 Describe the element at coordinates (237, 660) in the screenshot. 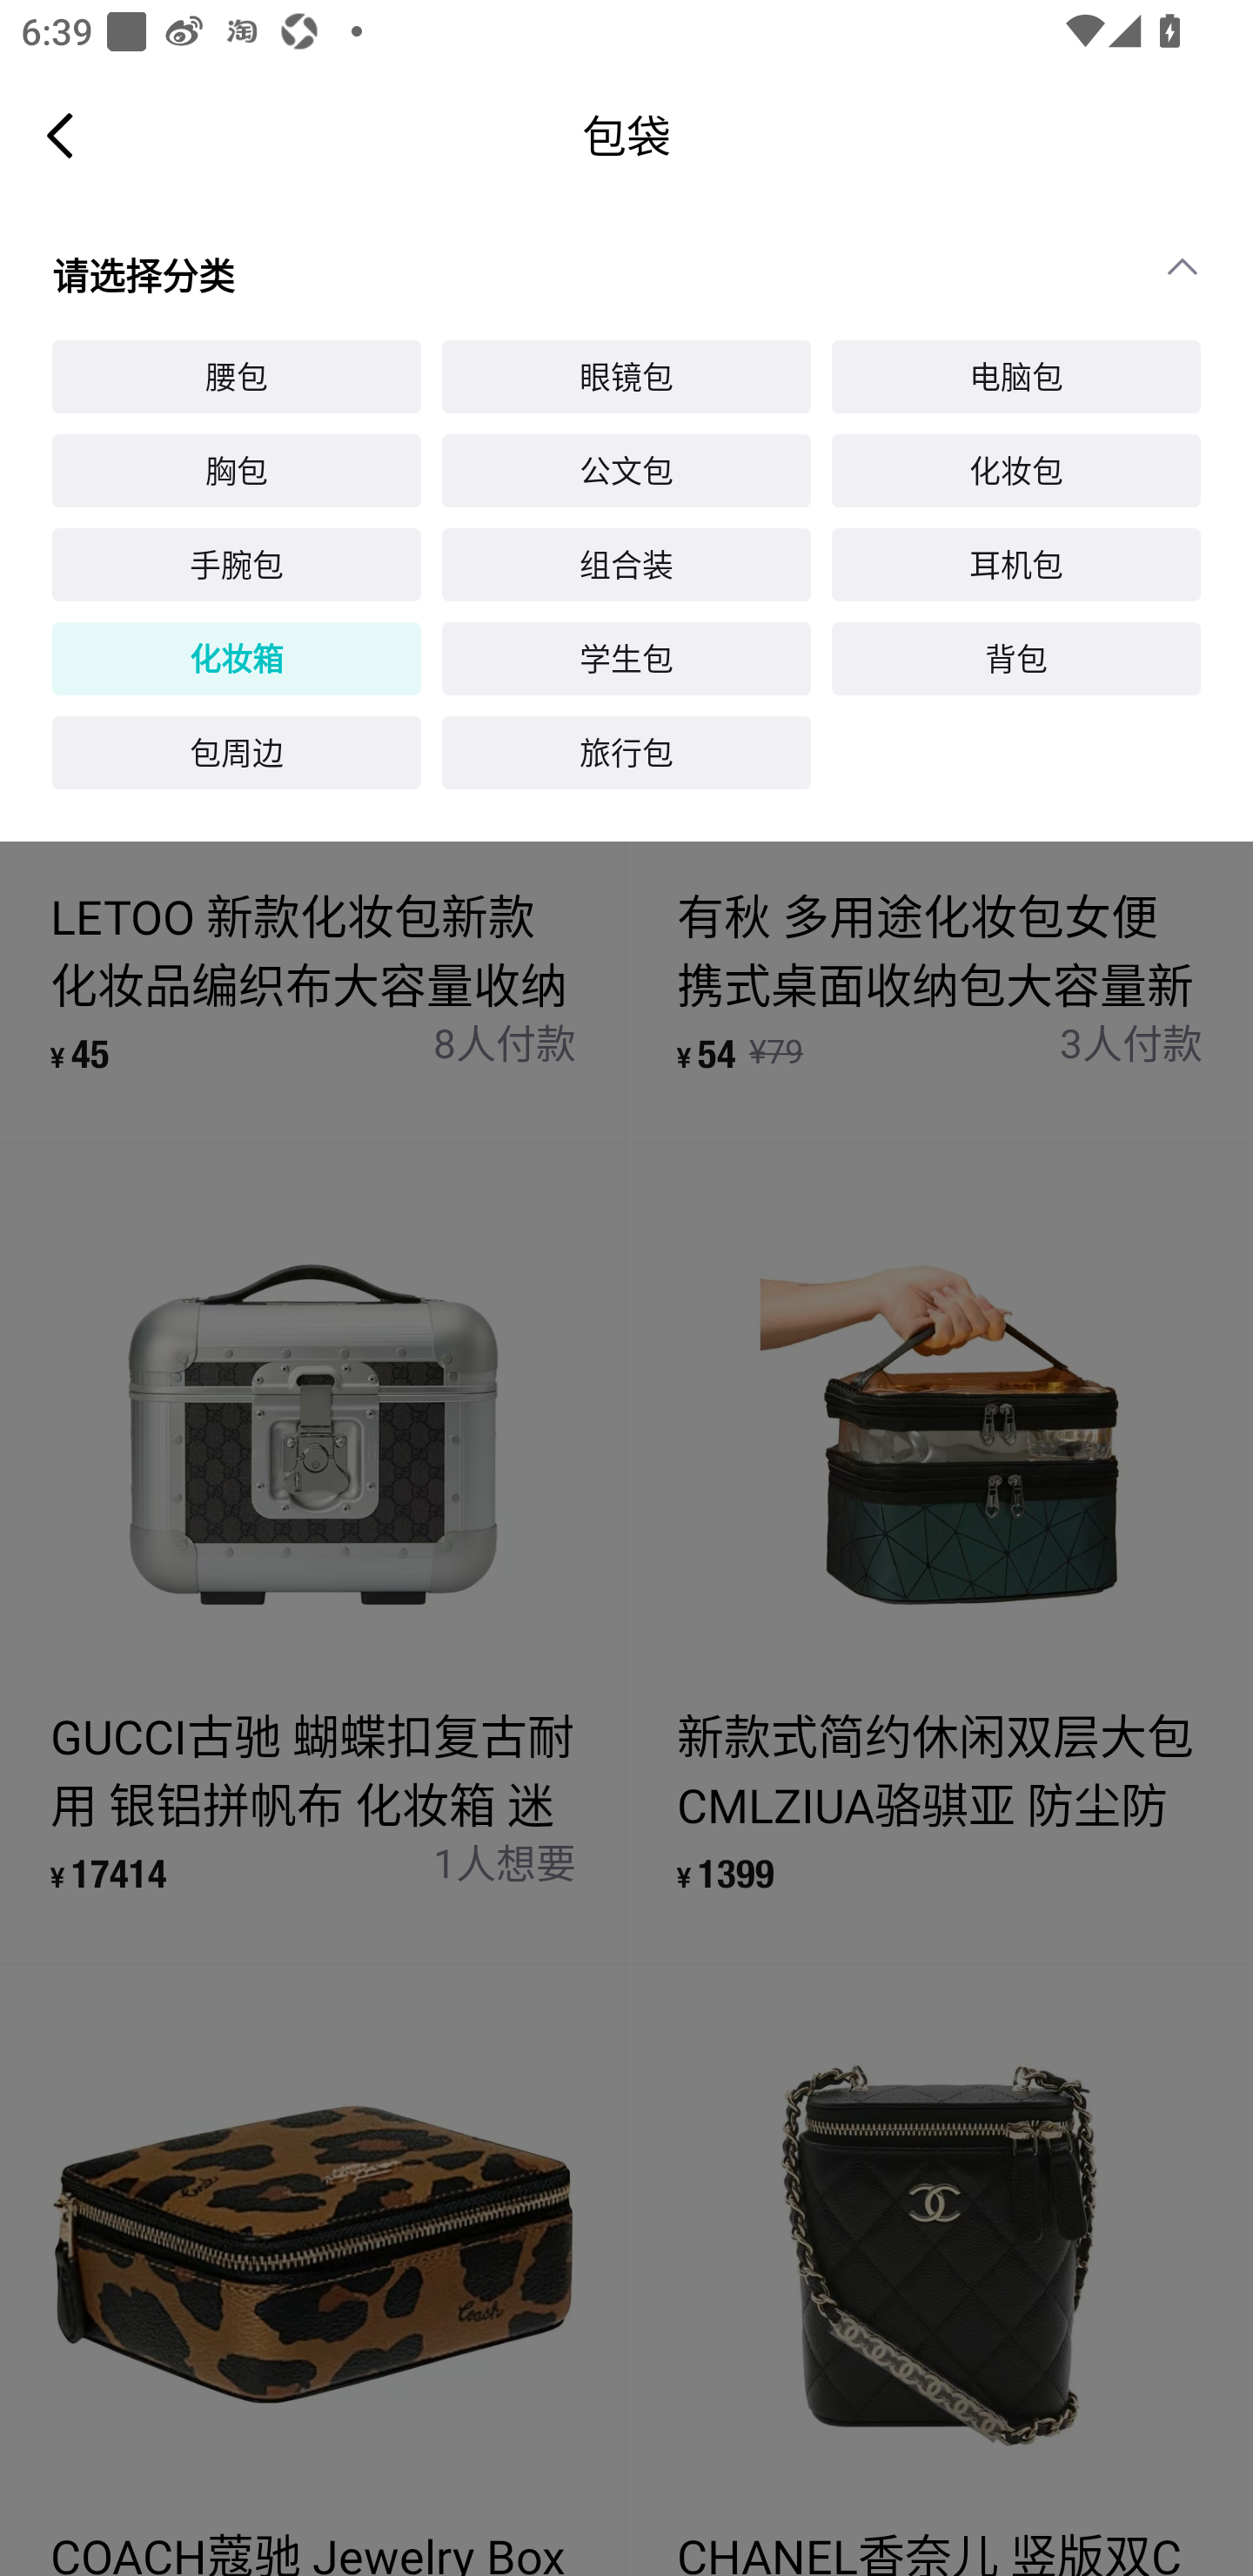

I see `化妆箱` at that location.